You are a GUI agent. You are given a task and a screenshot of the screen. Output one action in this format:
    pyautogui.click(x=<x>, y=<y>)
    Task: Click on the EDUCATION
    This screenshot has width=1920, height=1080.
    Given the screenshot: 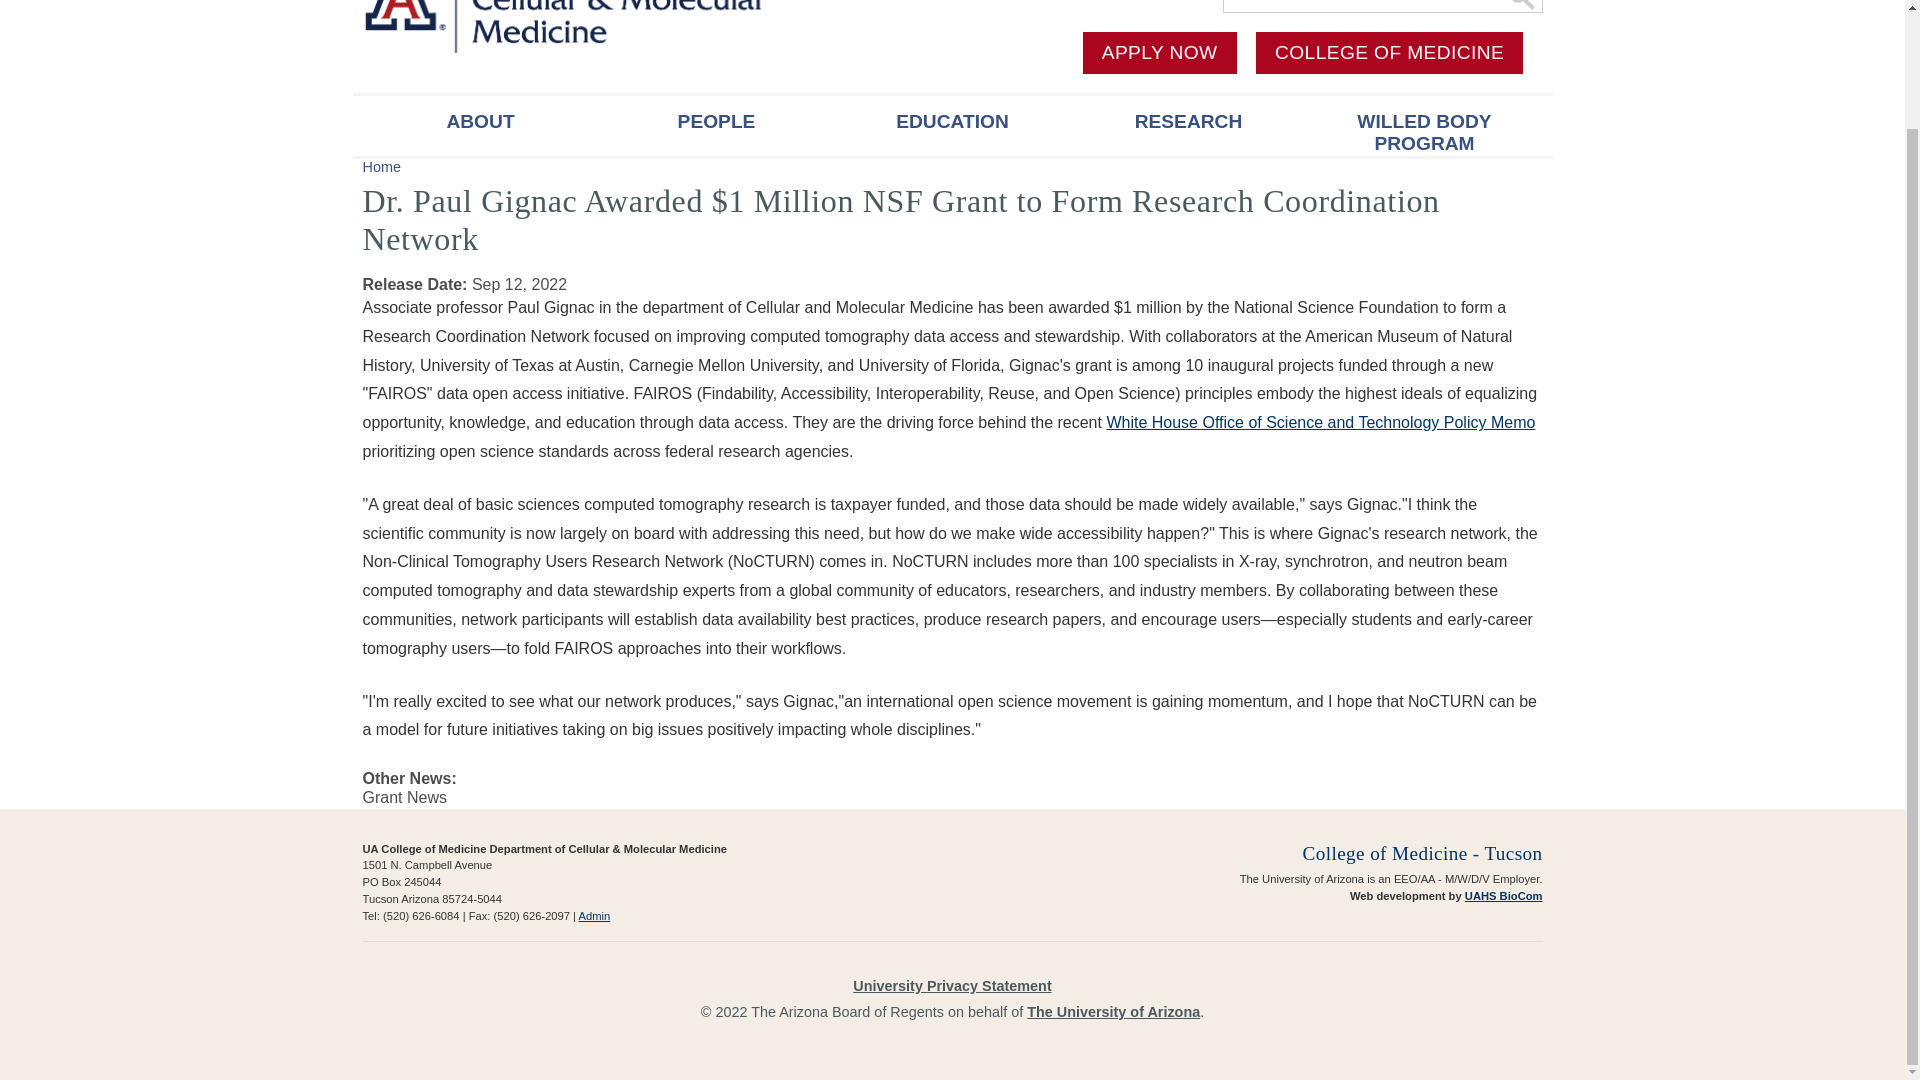 What is the action you would take?
    pyautogui.click(x=951, y=126)
    